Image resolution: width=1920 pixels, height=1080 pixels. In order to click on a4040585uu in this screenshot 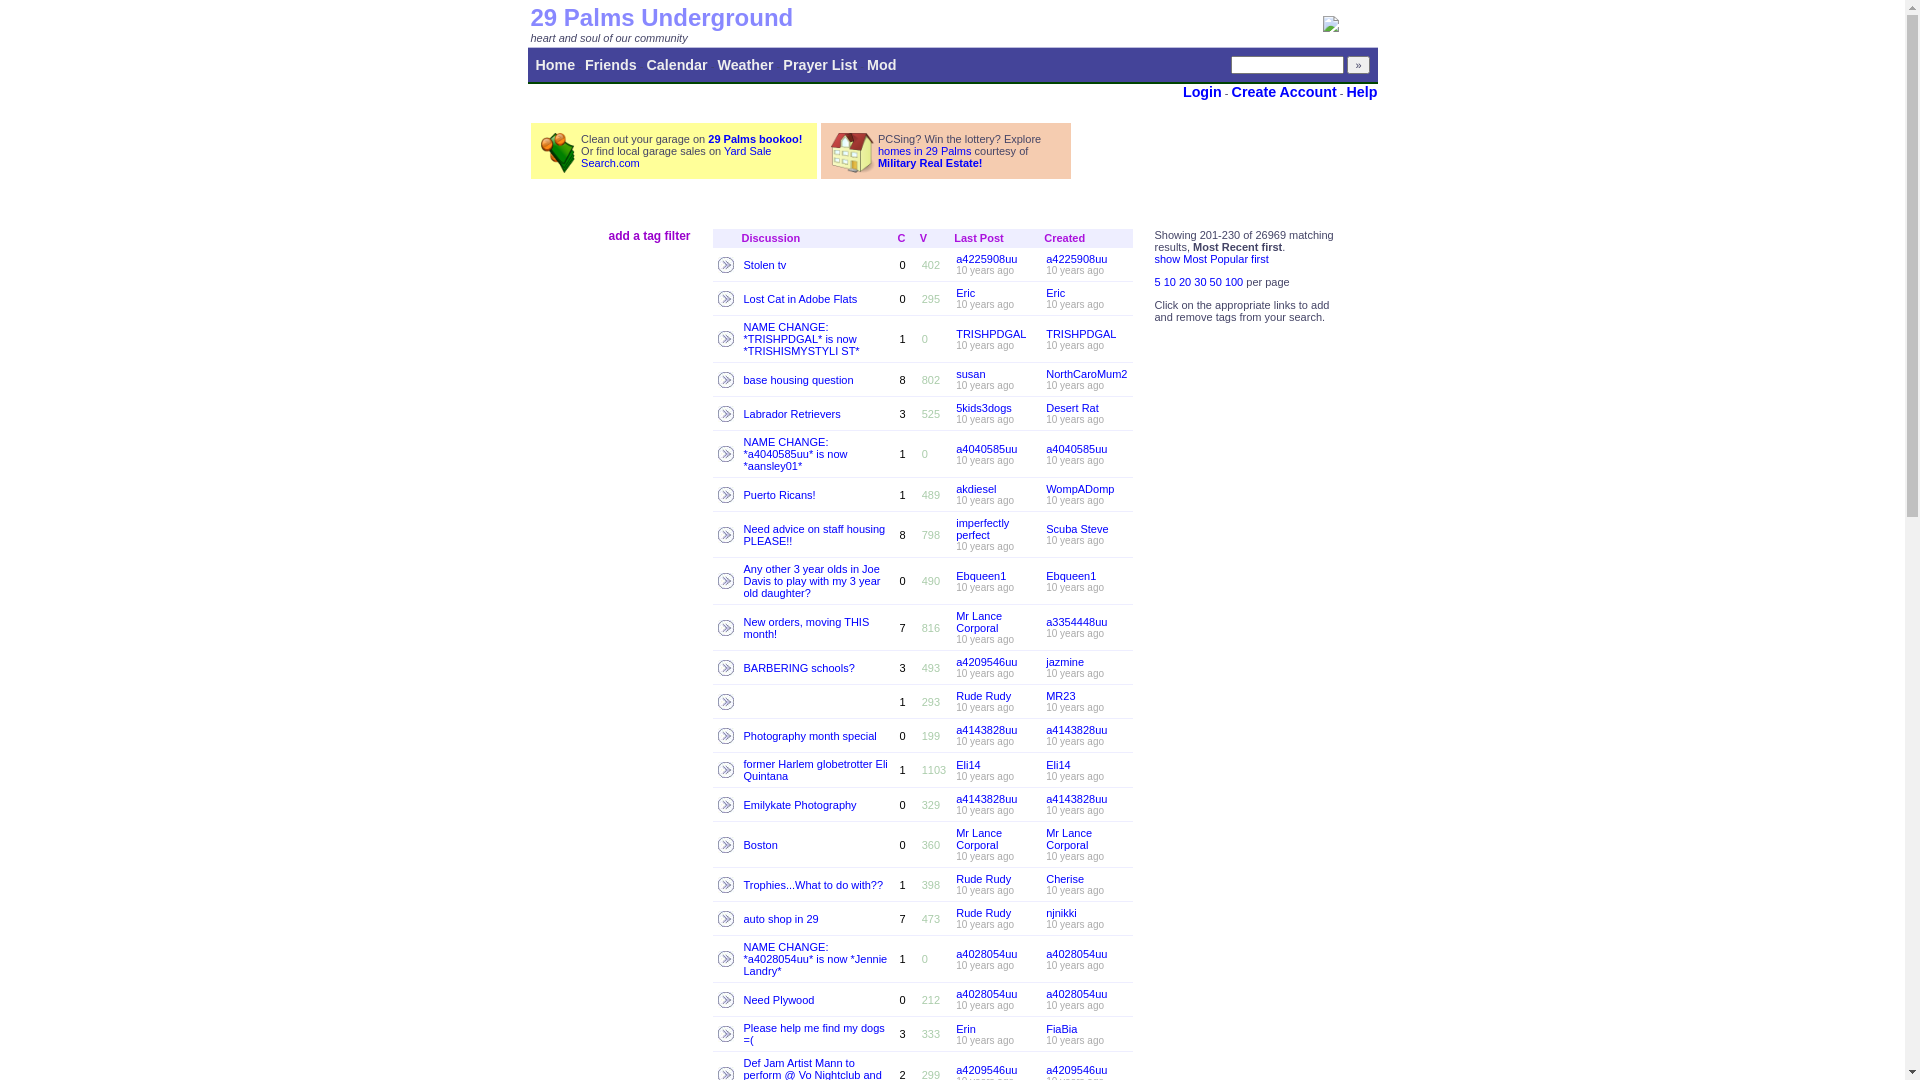, I will do `click(1076, 448)`.